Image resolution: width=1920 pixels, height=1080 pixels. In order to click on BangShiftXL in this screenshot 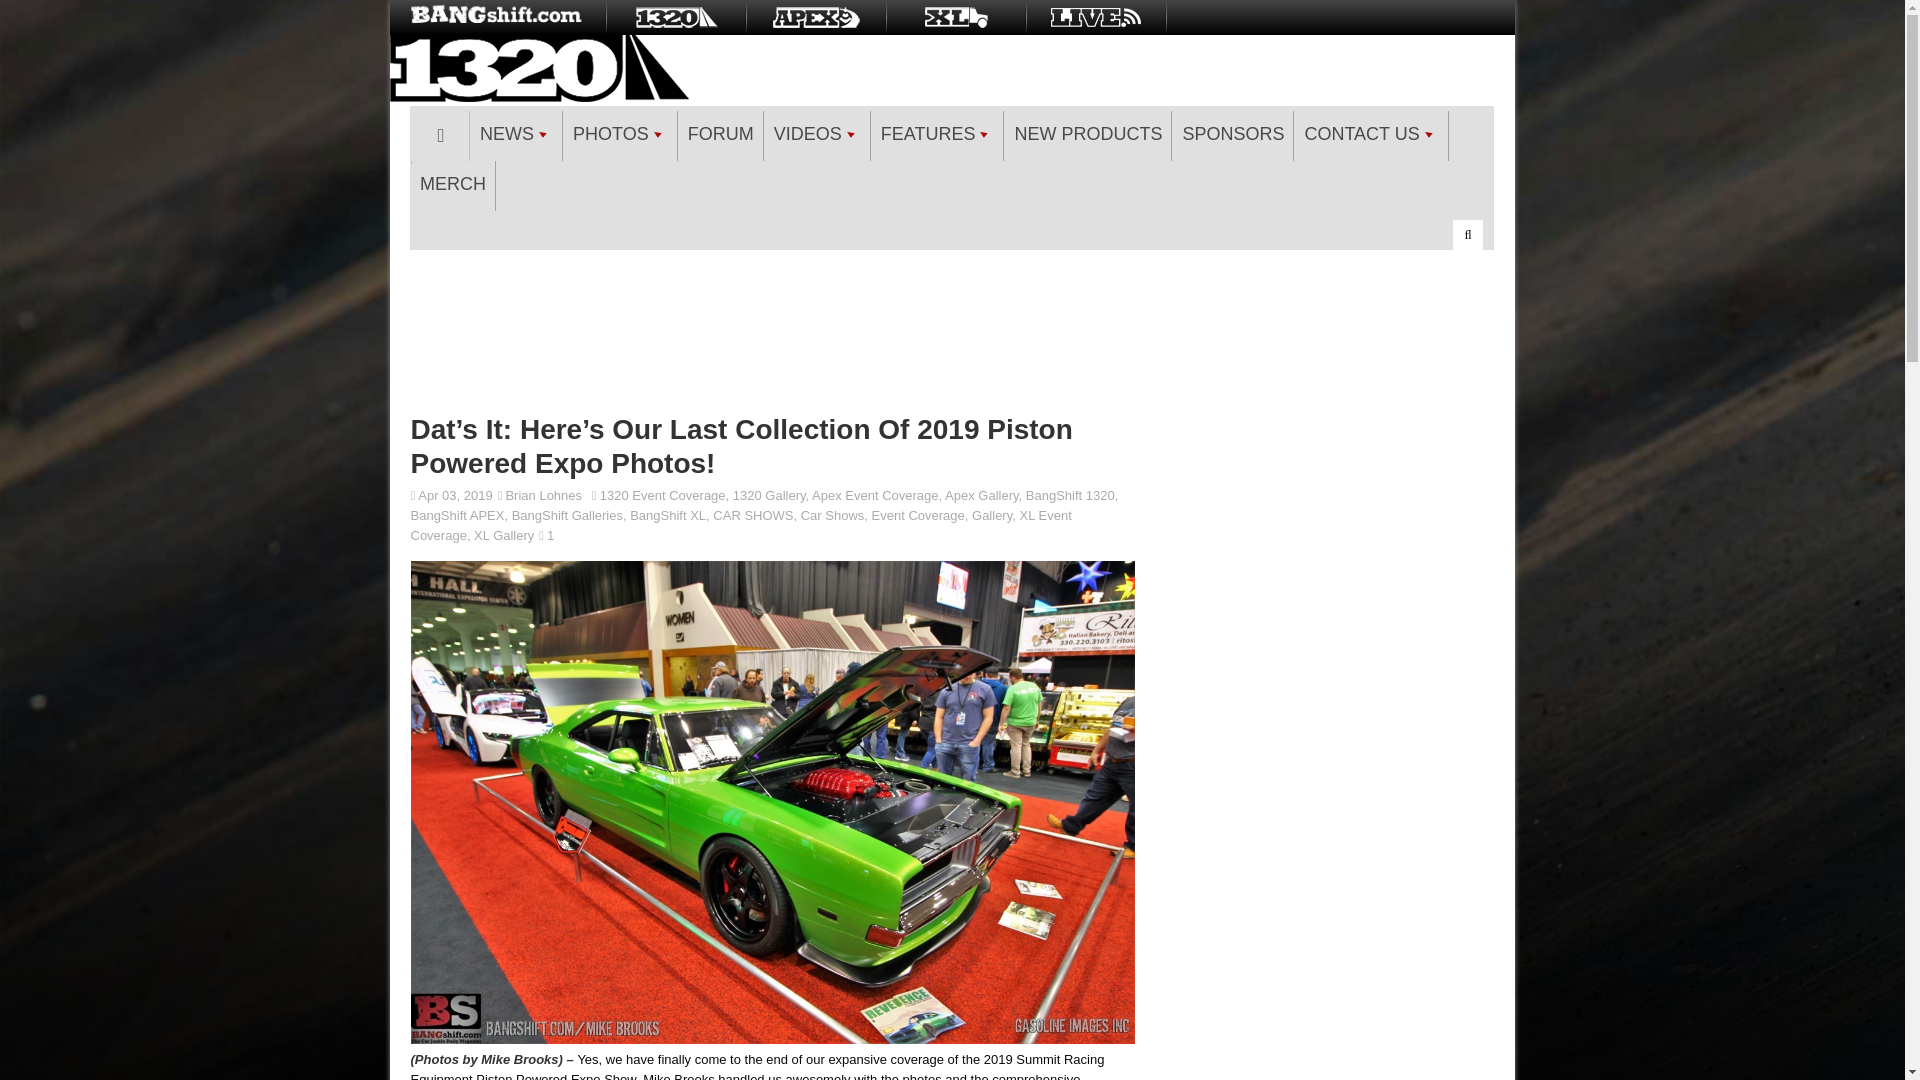, I will do `click(956, 17)`.